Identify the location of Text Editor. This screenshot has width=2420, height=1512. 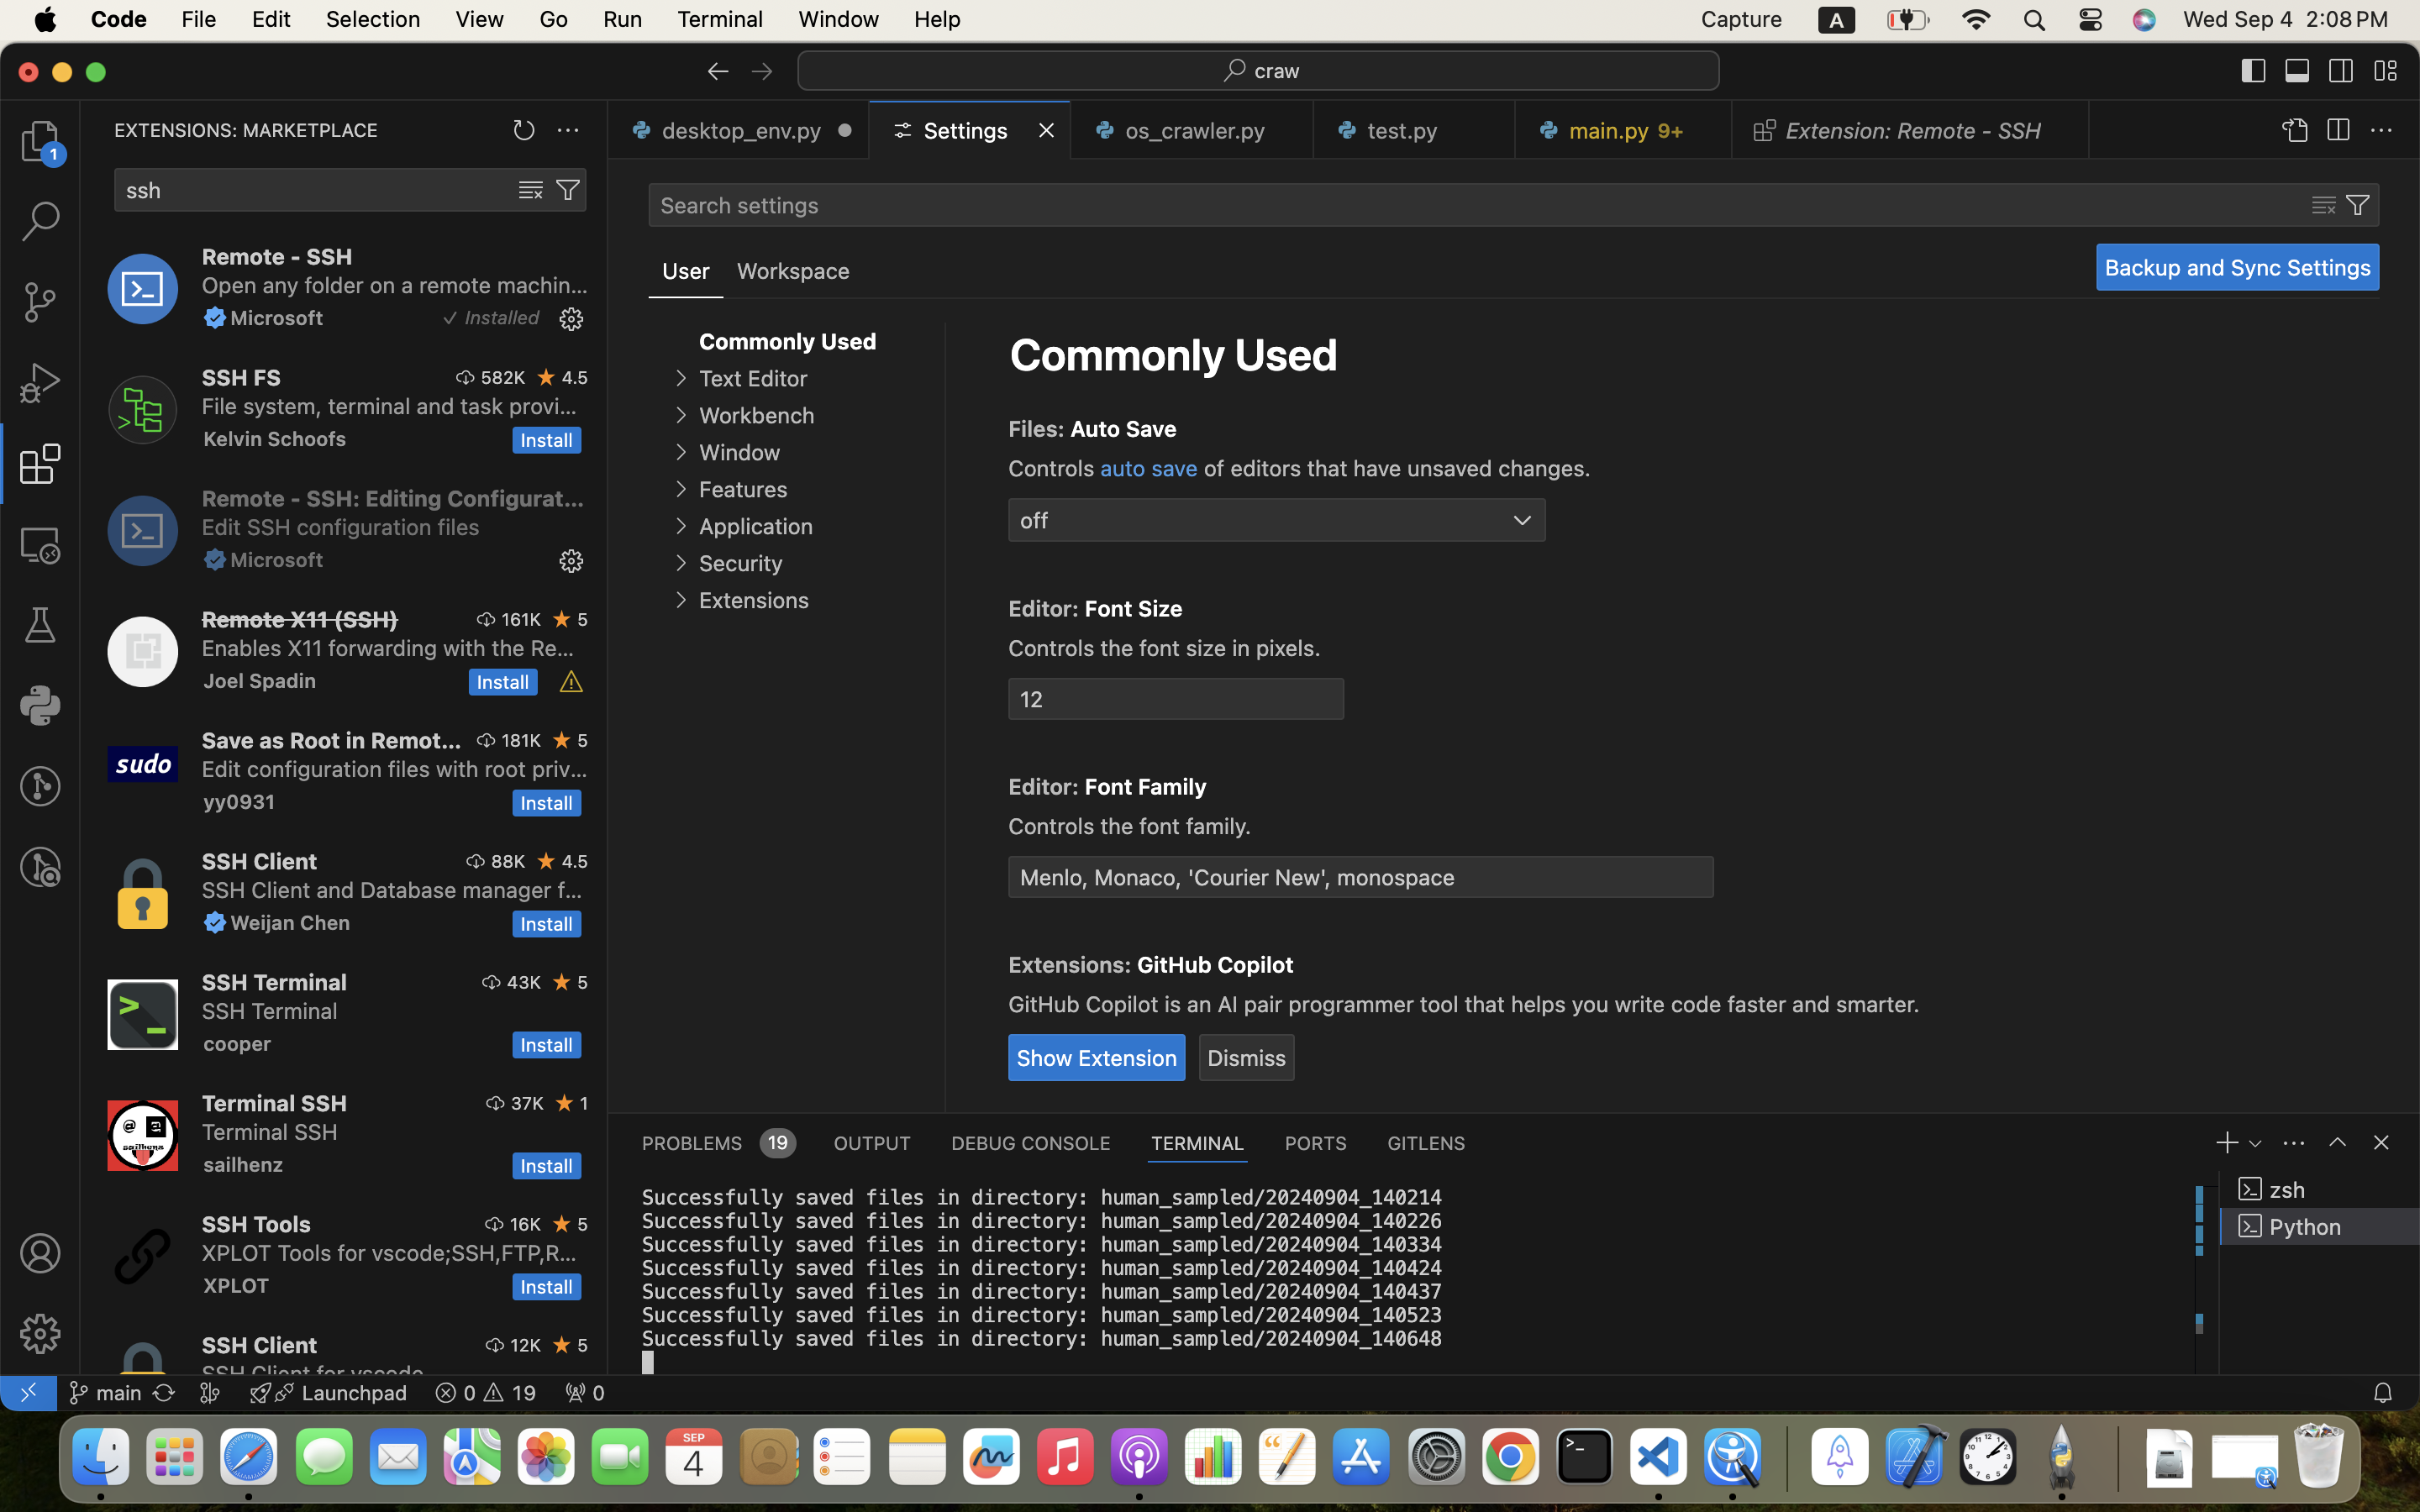
(753, 379).